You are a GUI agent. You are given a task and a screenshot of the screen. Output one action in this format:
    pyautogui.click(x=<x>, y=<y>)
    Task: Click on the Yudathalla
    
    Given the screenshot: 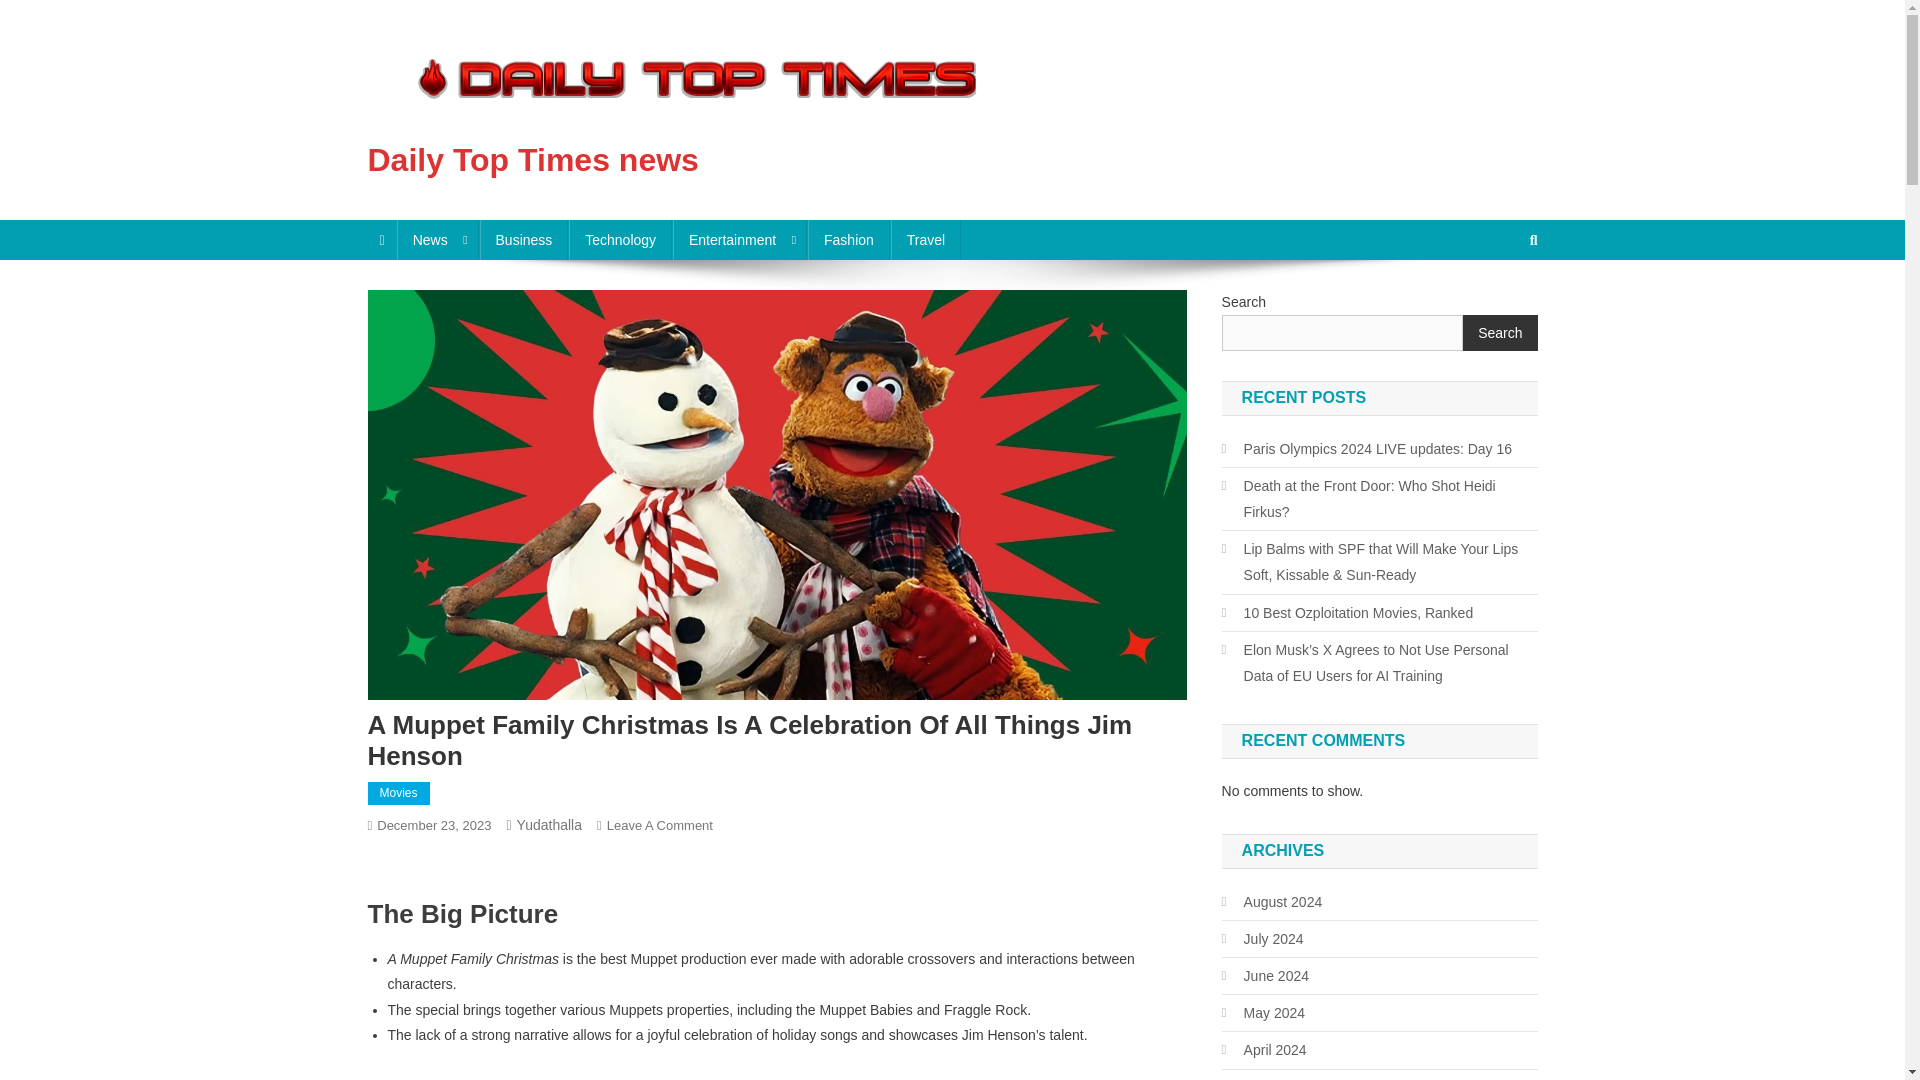 What is the action you would take?
    pyautogui.click(x=548, y=824)
    